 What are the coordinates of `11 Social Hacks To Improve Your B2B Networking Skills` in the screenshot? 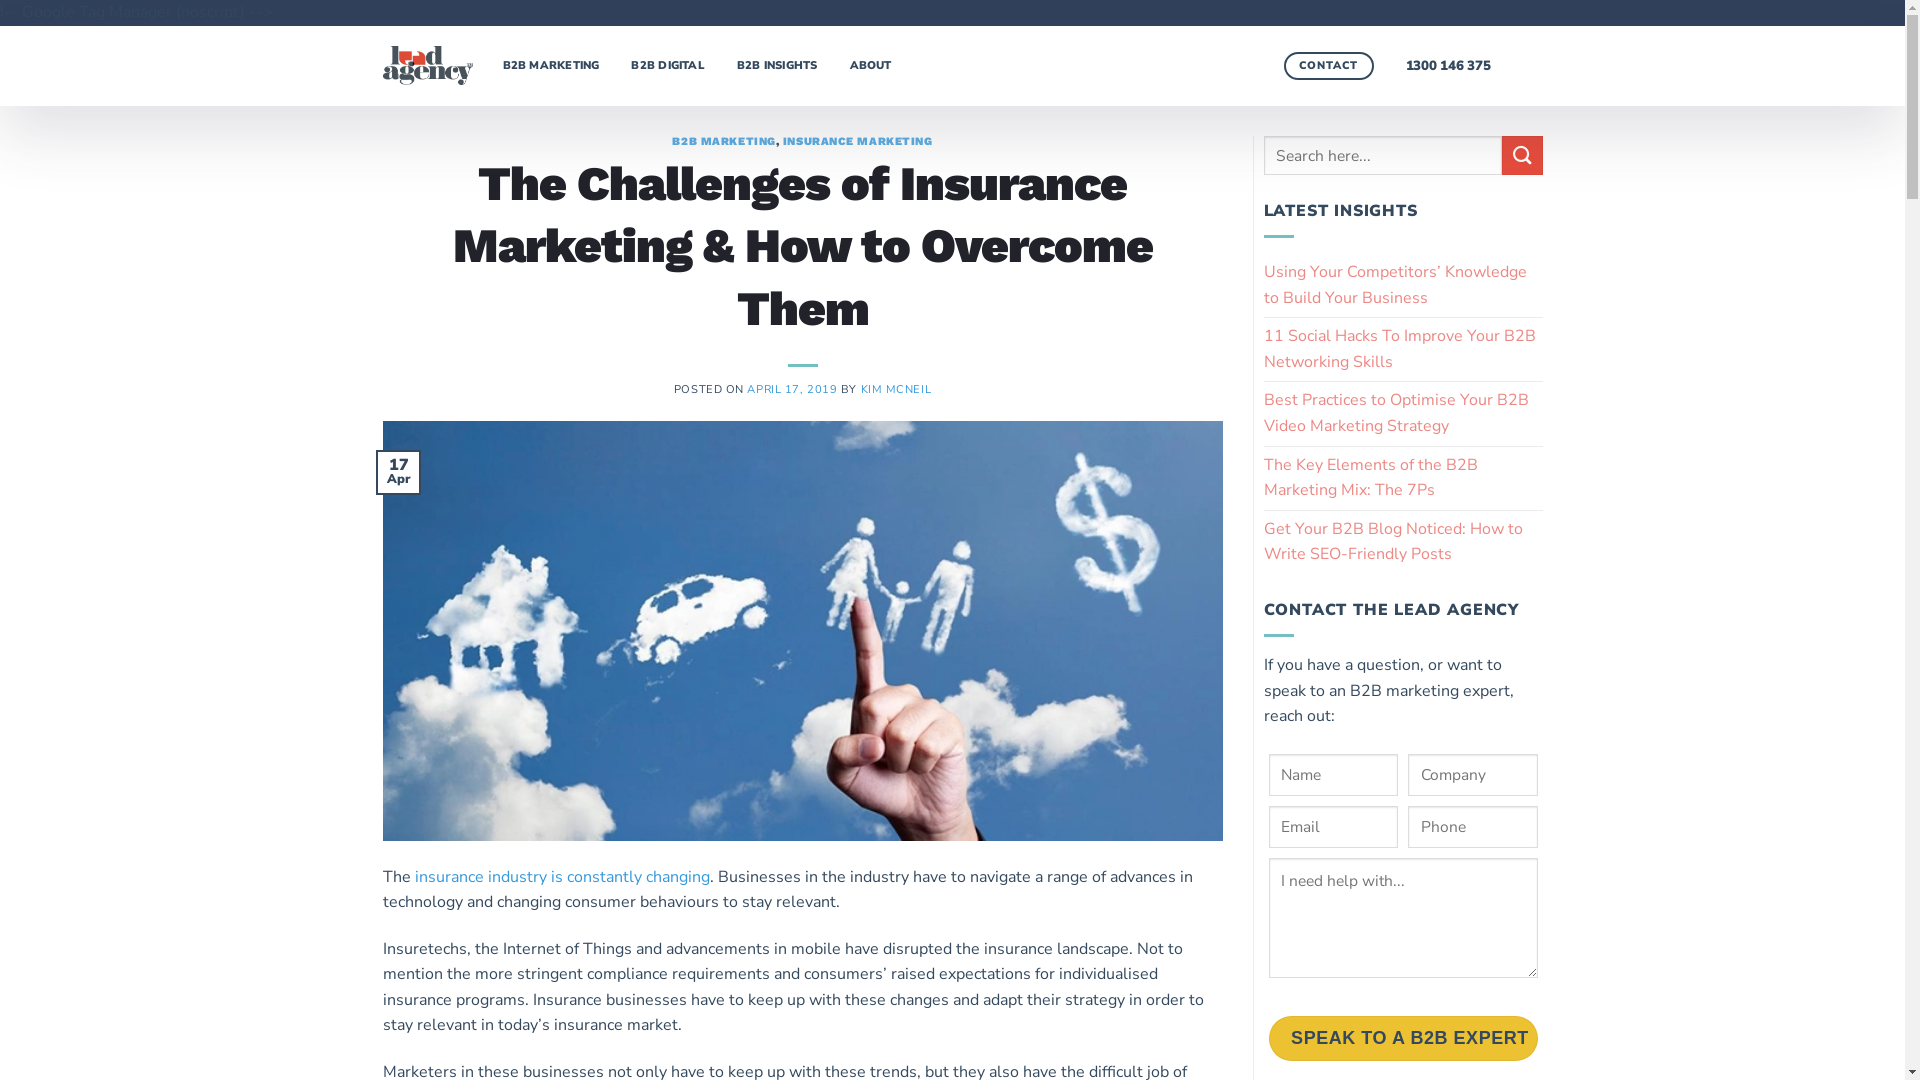 It's located at (1404, 350).